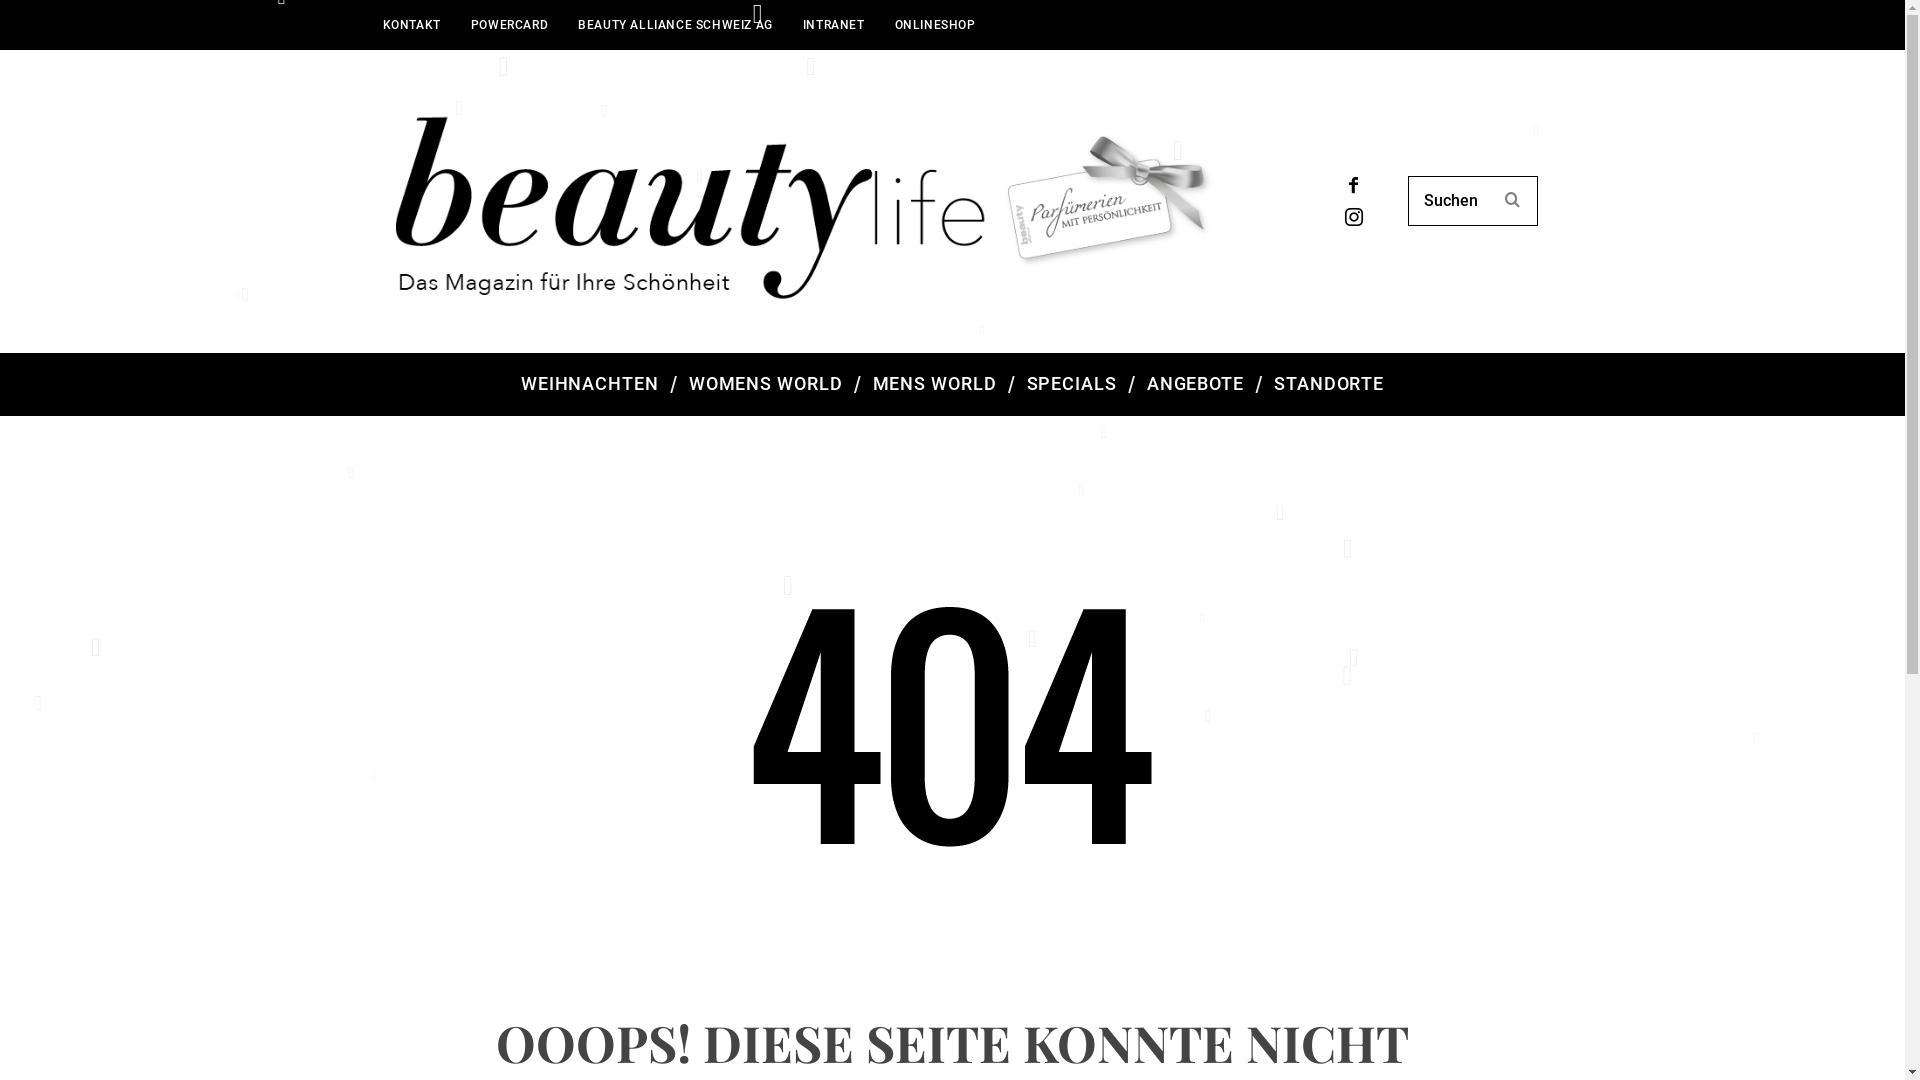 Image resolution: width=1920 pixels, height=1080 pixels. Describe the element at coordinates (1072, 384) in the screenshot. I see `SPECIALS` at that location.